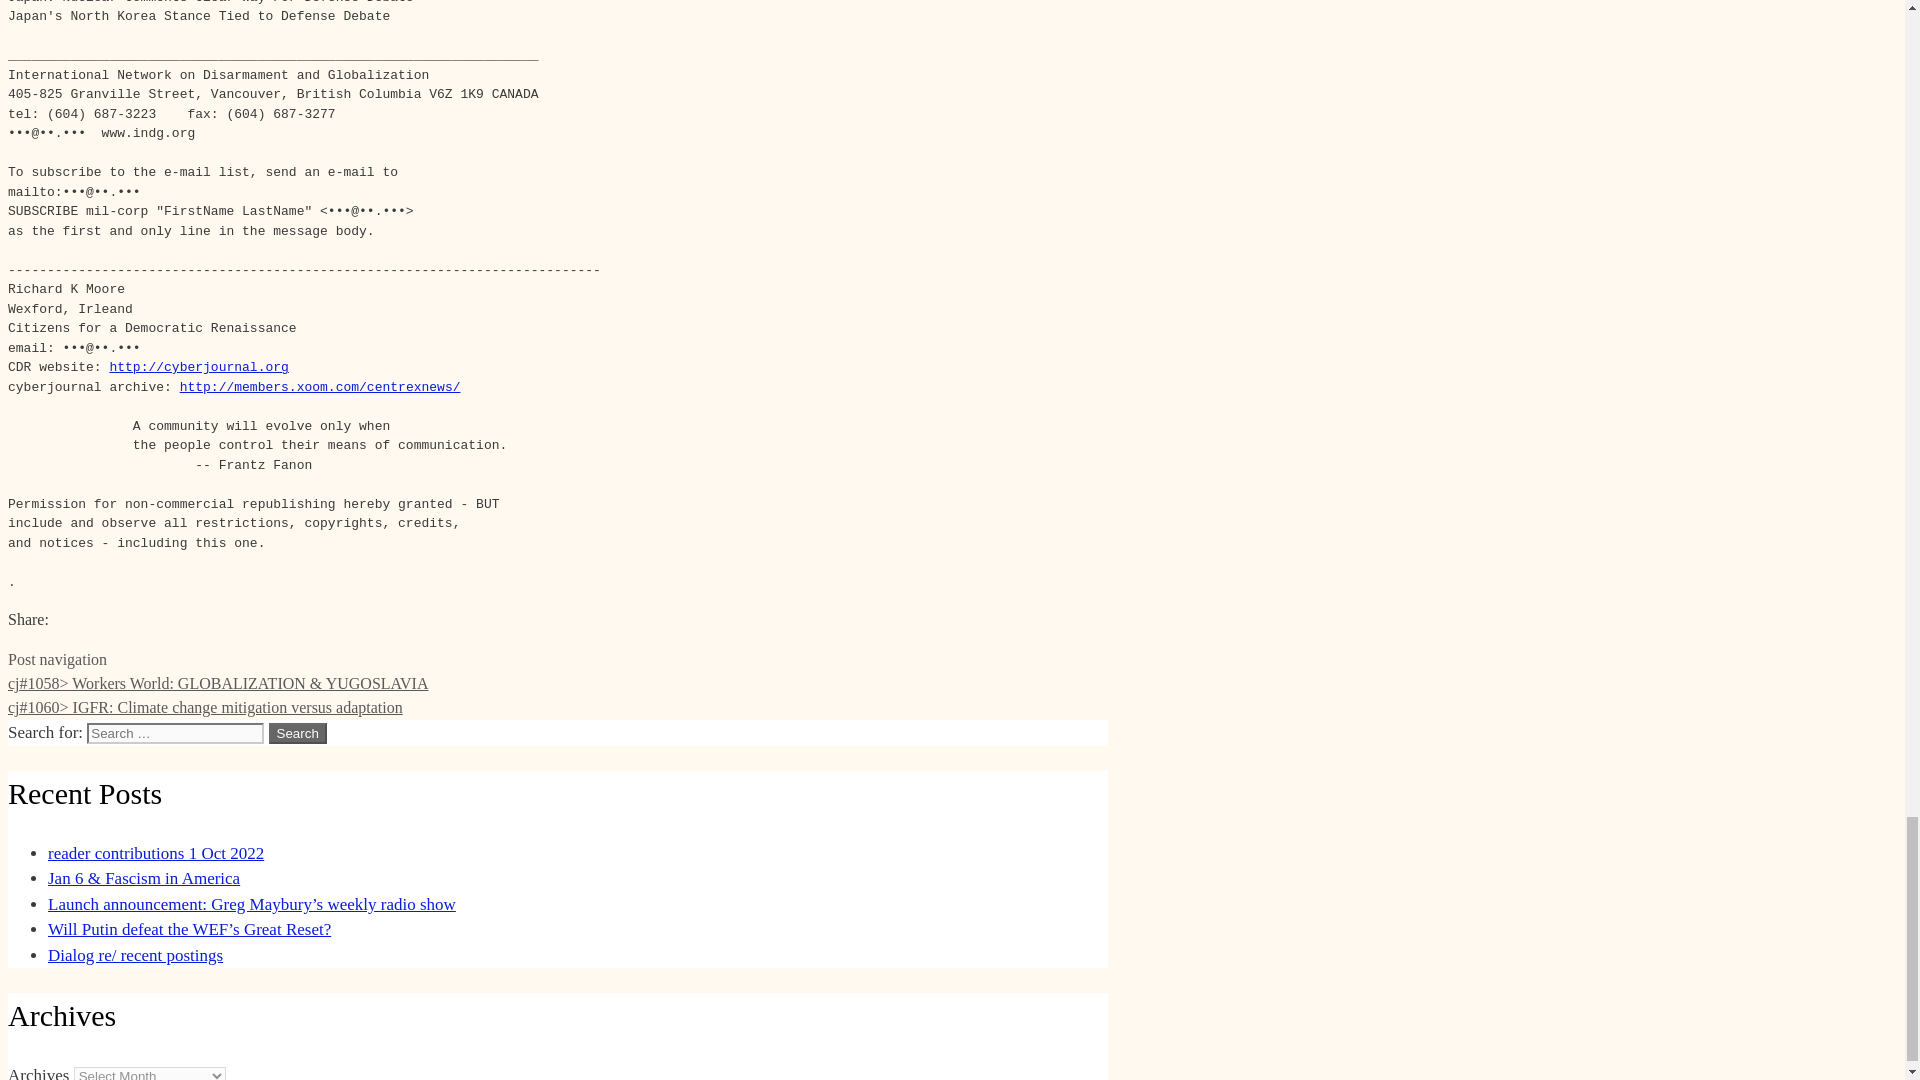  I want to click on Next, so click(205, 707).